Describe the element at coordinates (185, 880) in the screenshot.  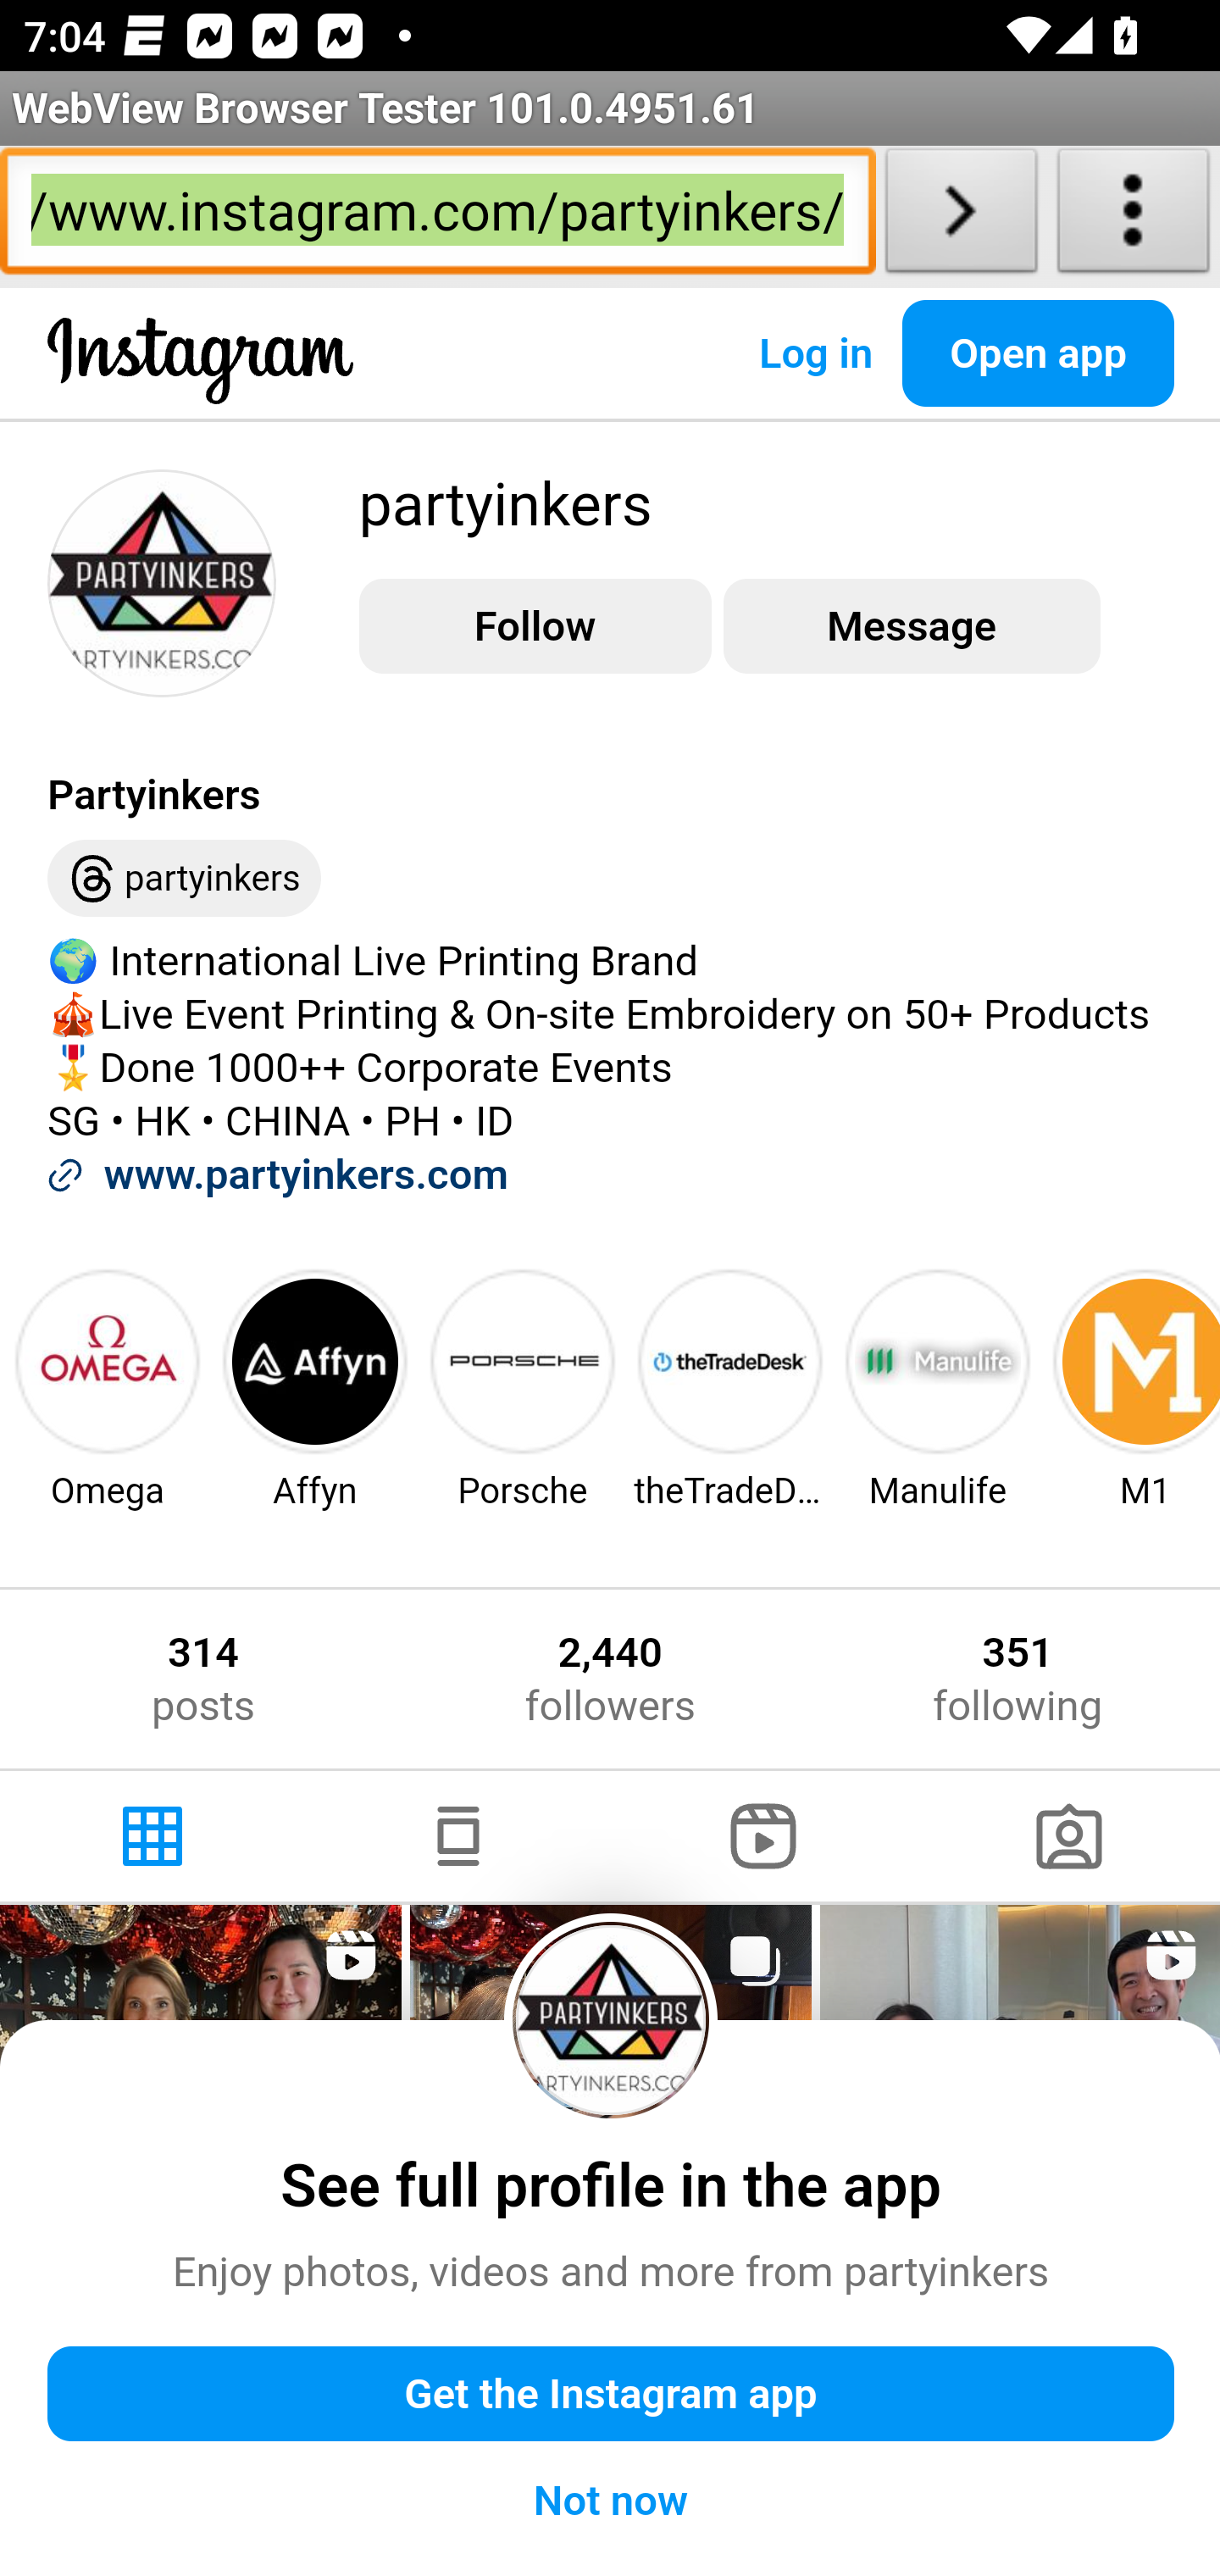
I see `Threads partyinkers Threads partyinkers` at that location.